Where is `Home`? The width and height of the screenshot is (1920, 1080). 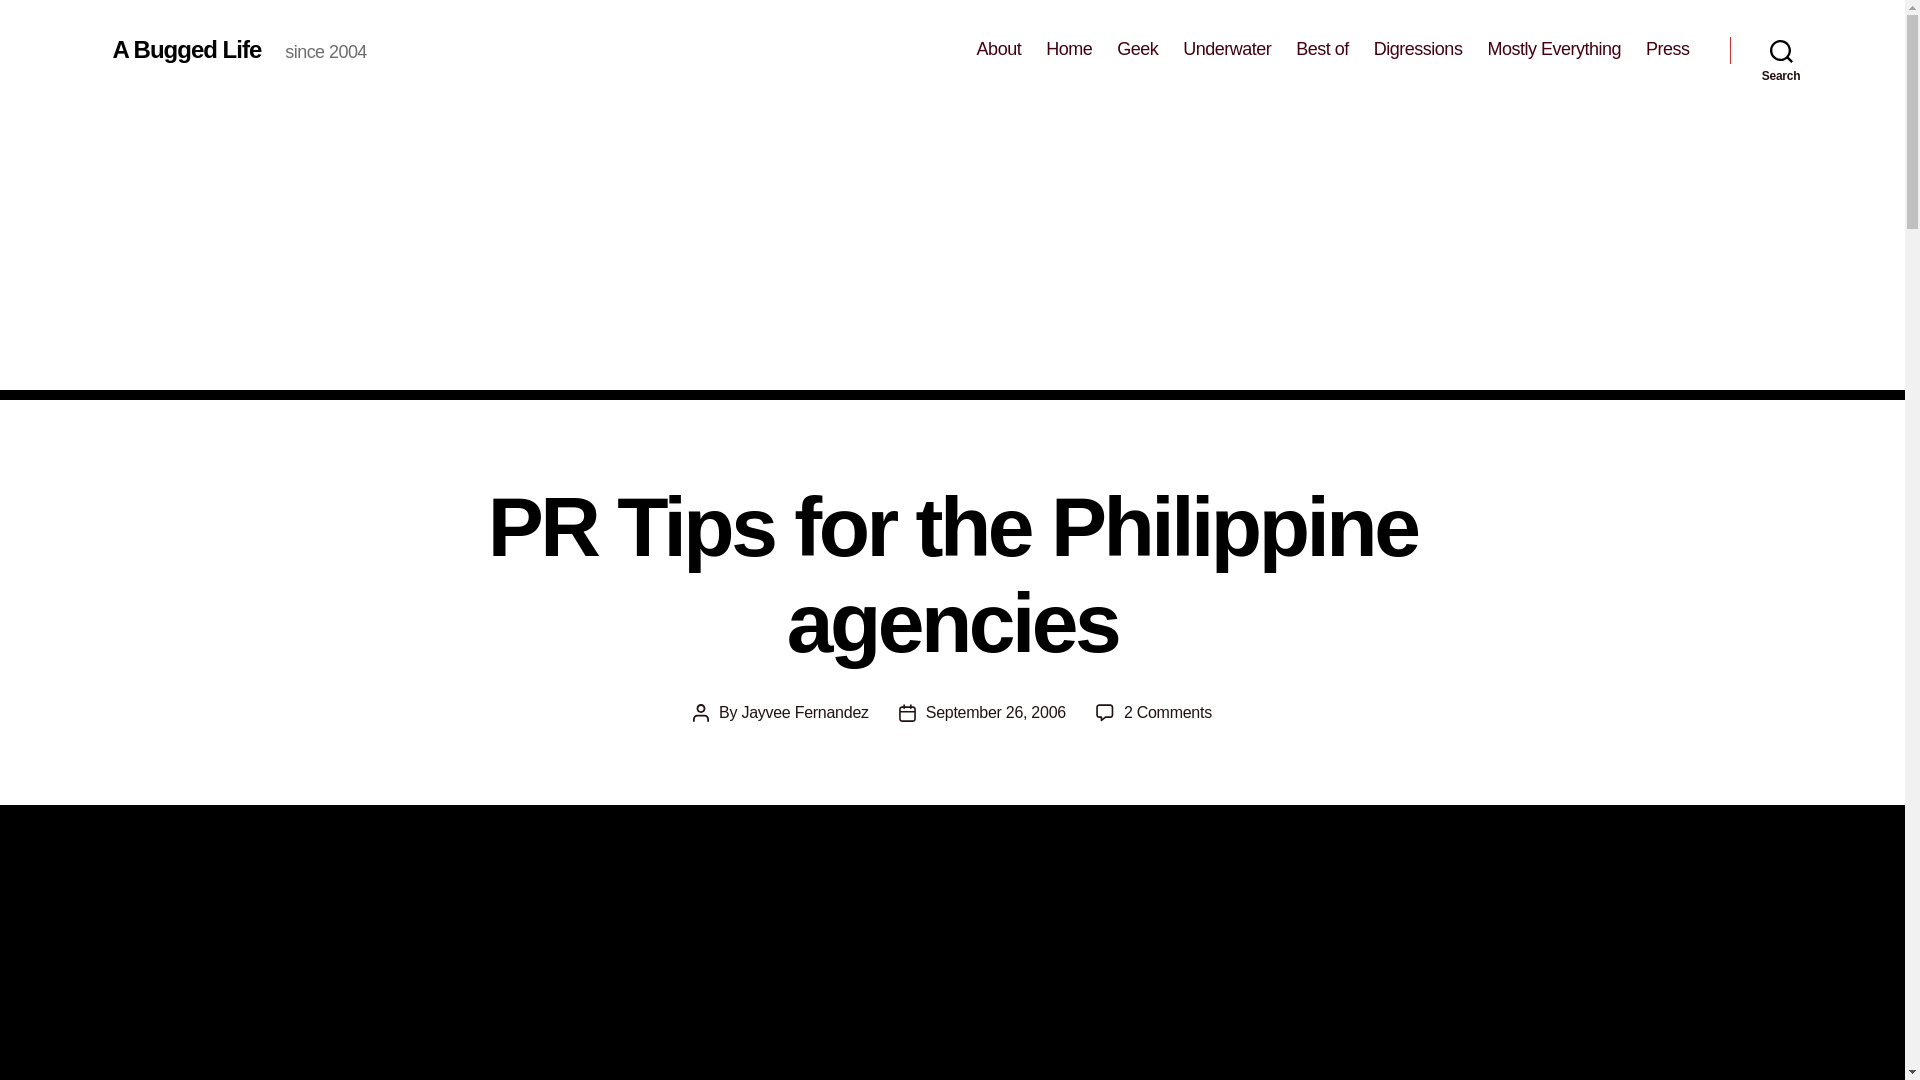
Home is located at coordinates (1069, 49).